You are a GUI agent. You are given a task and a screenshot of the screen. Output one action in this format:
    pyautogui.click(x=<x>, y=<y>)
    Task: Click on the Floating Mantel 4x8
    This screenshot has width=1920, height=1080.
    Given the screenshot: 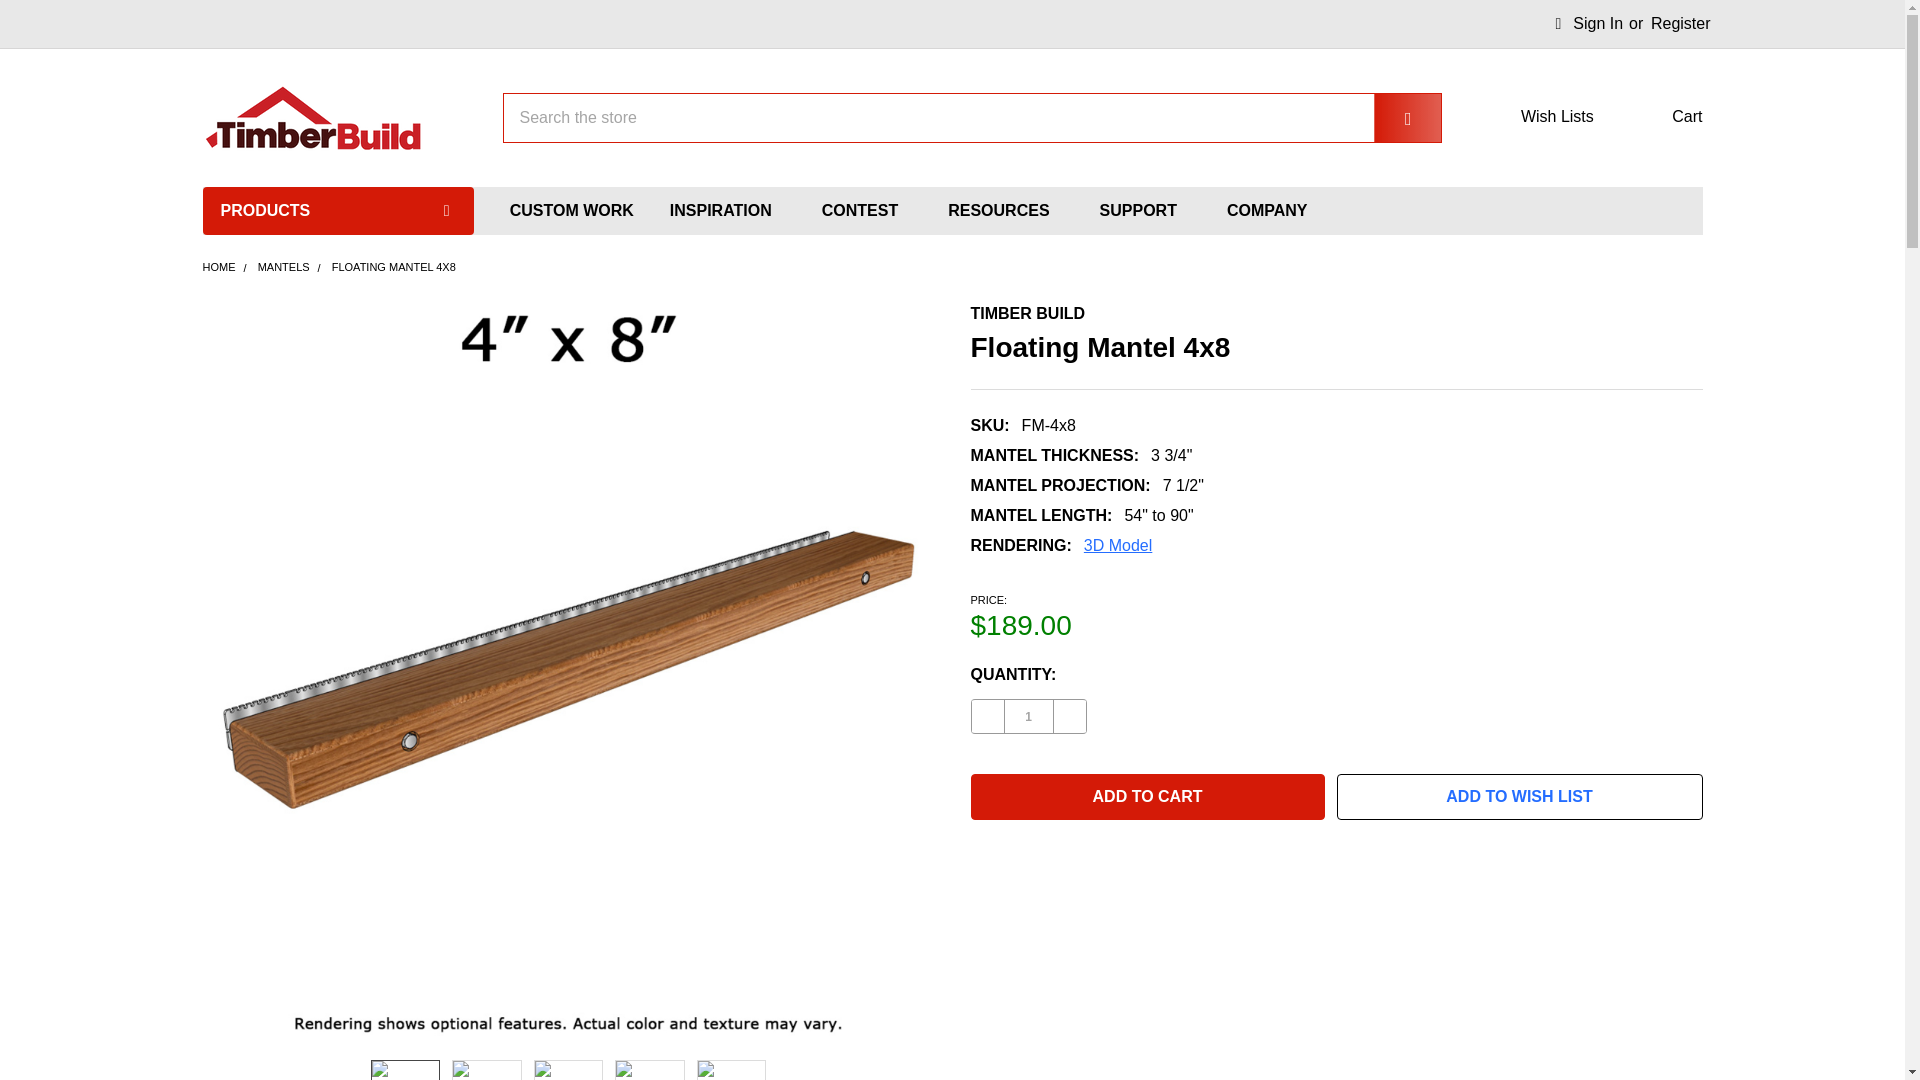 What is the action you would take?
    pyautogui.click(x=650, y=1070)
    